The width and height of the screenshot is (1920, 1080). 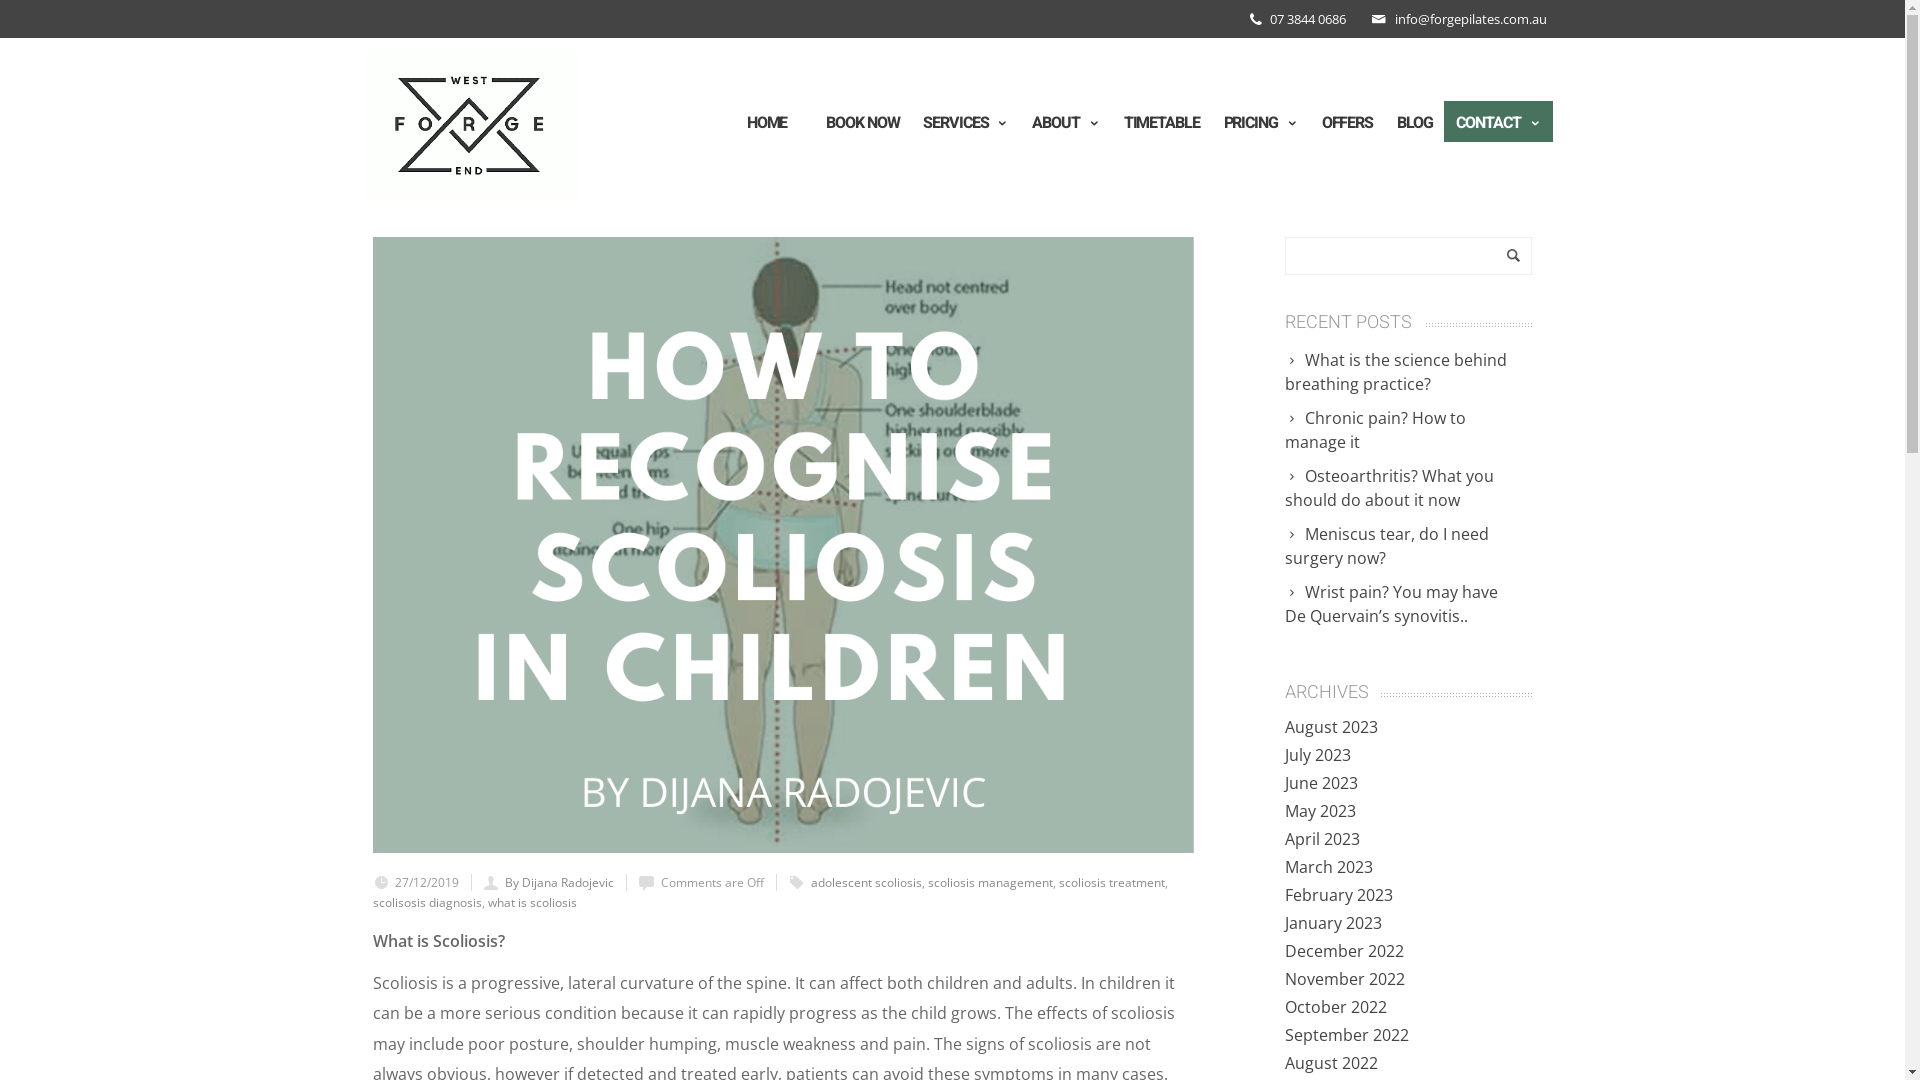 I want to click on TIMETABLE, so click(x=1162, y=122).